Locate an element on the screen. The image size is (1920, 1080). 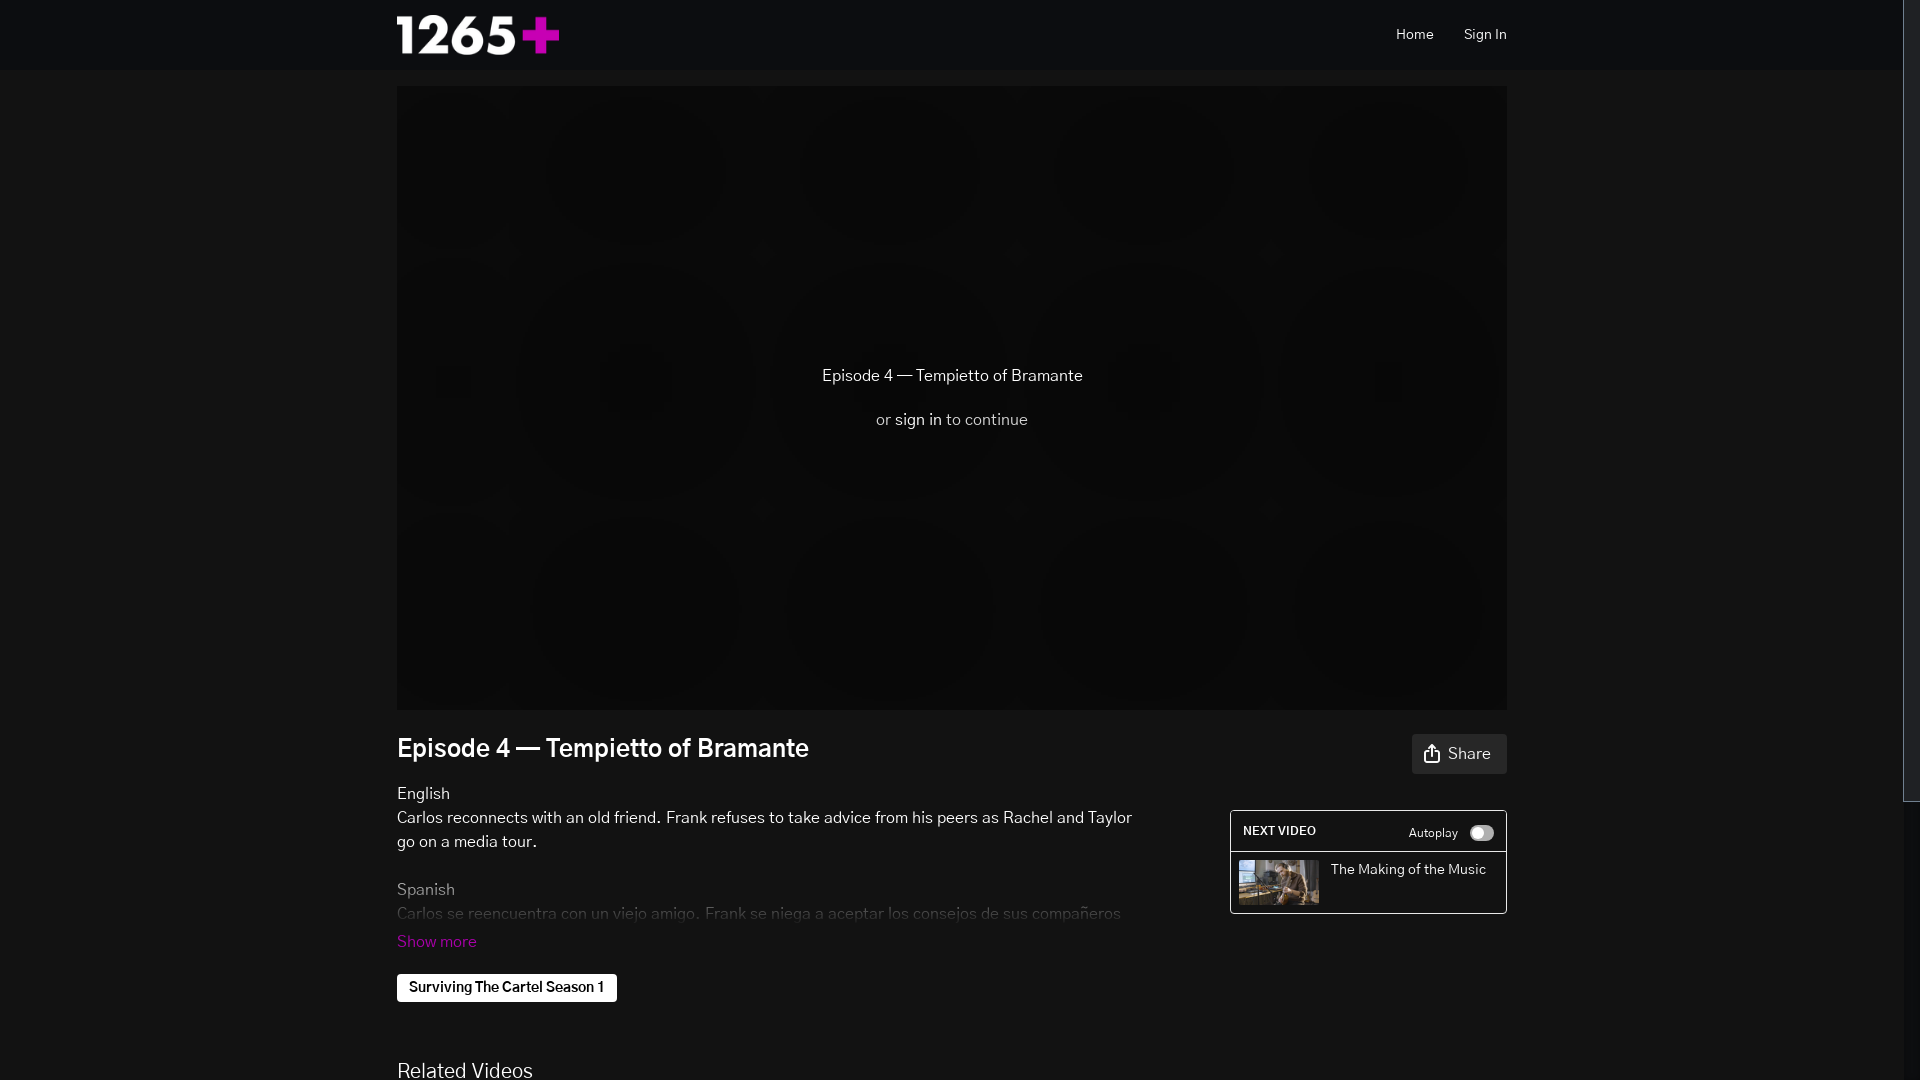
Surviving The Cartel Season 1 is located at coordinates (507, 988).